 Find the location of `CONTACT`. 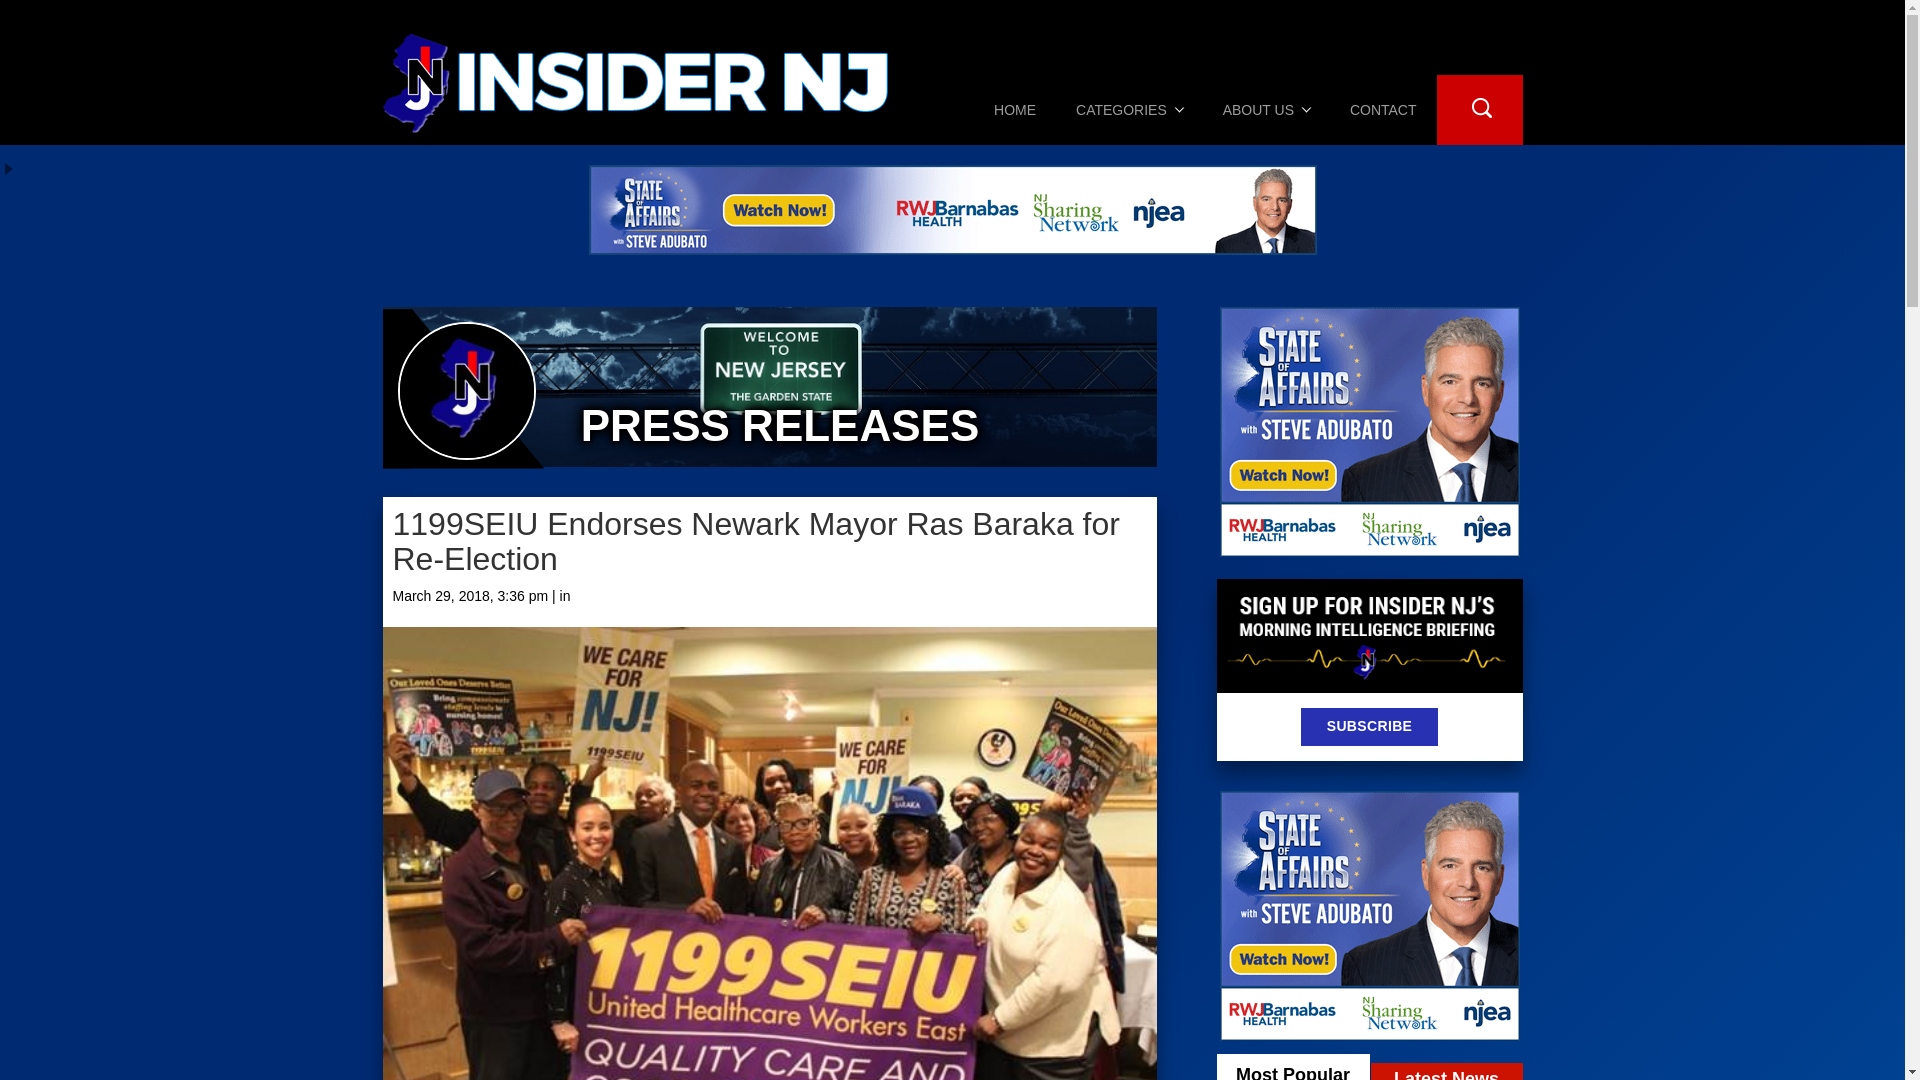

CONTACT is located at coordinates (1383, 109).